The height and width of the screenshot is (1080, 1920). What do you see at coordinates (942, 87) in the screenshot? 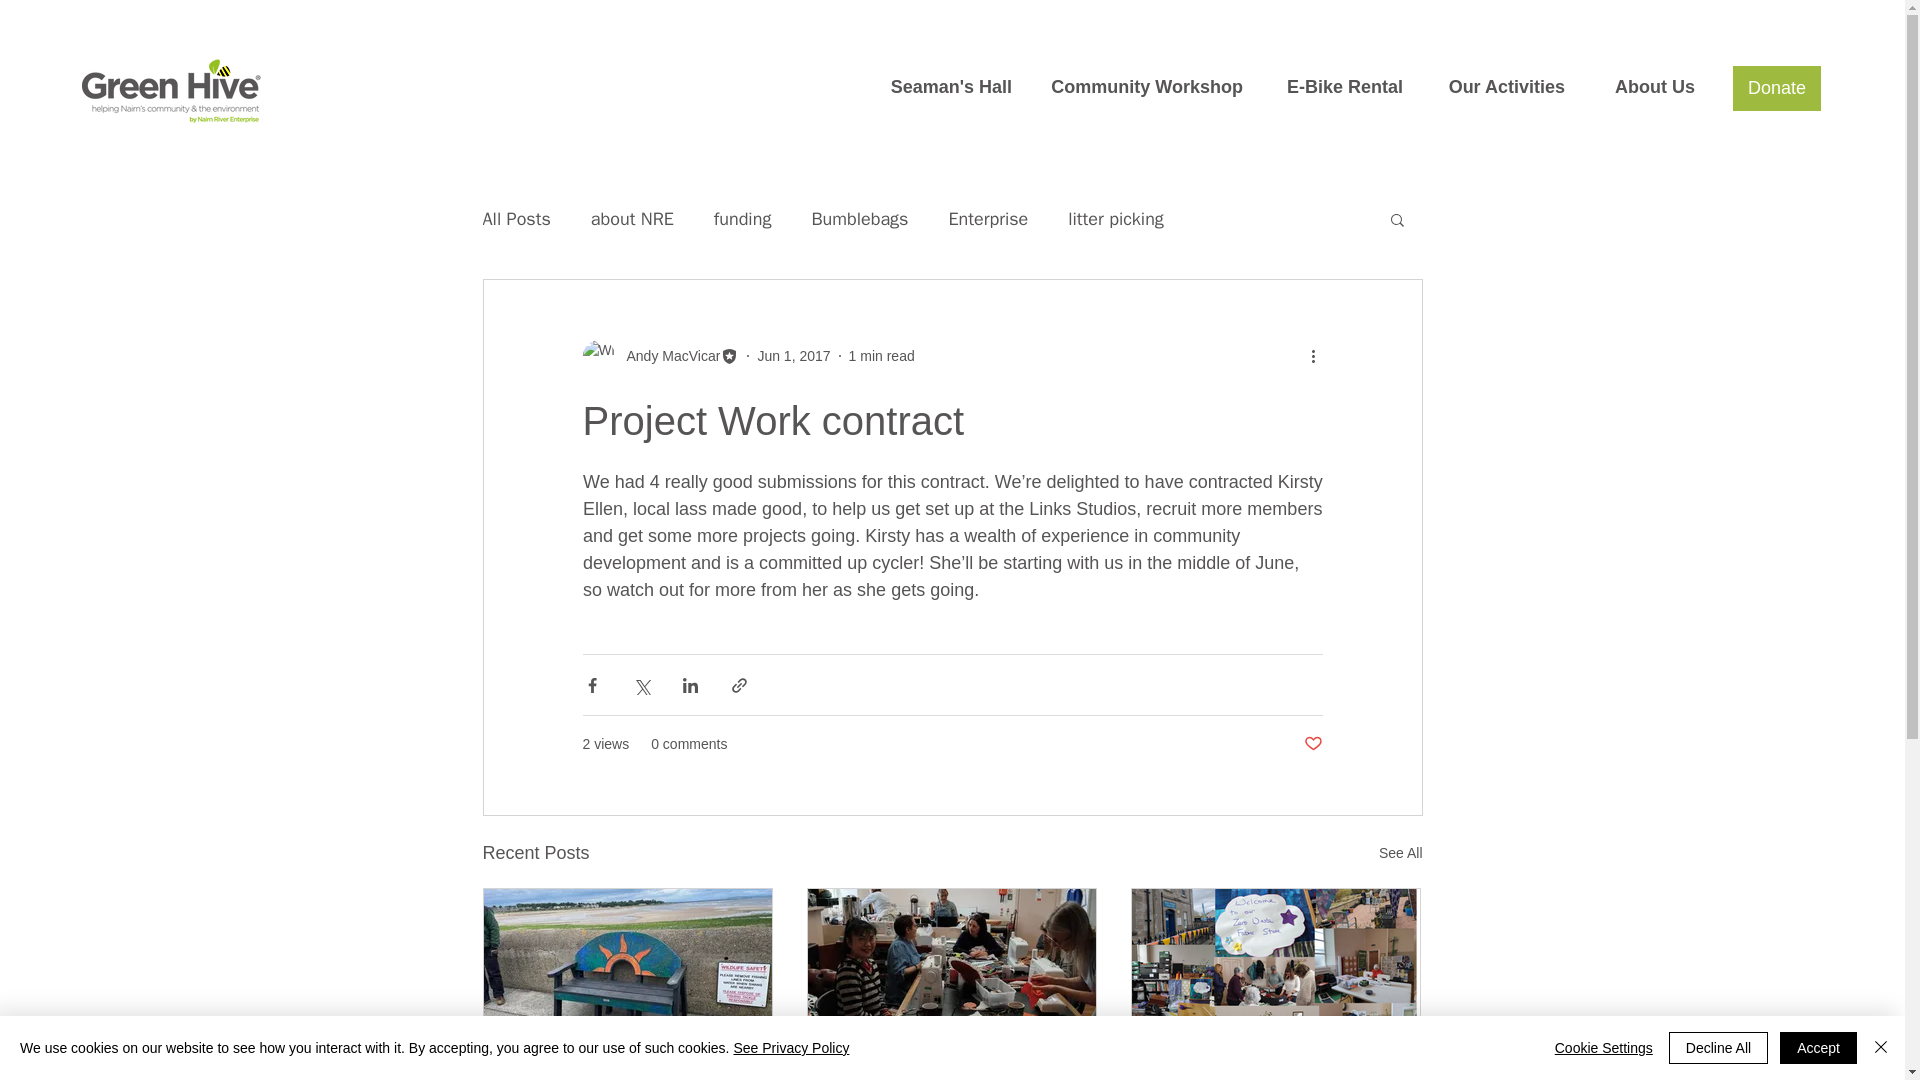
I see `Seaman's Hall` at bounding box center [942, 87].